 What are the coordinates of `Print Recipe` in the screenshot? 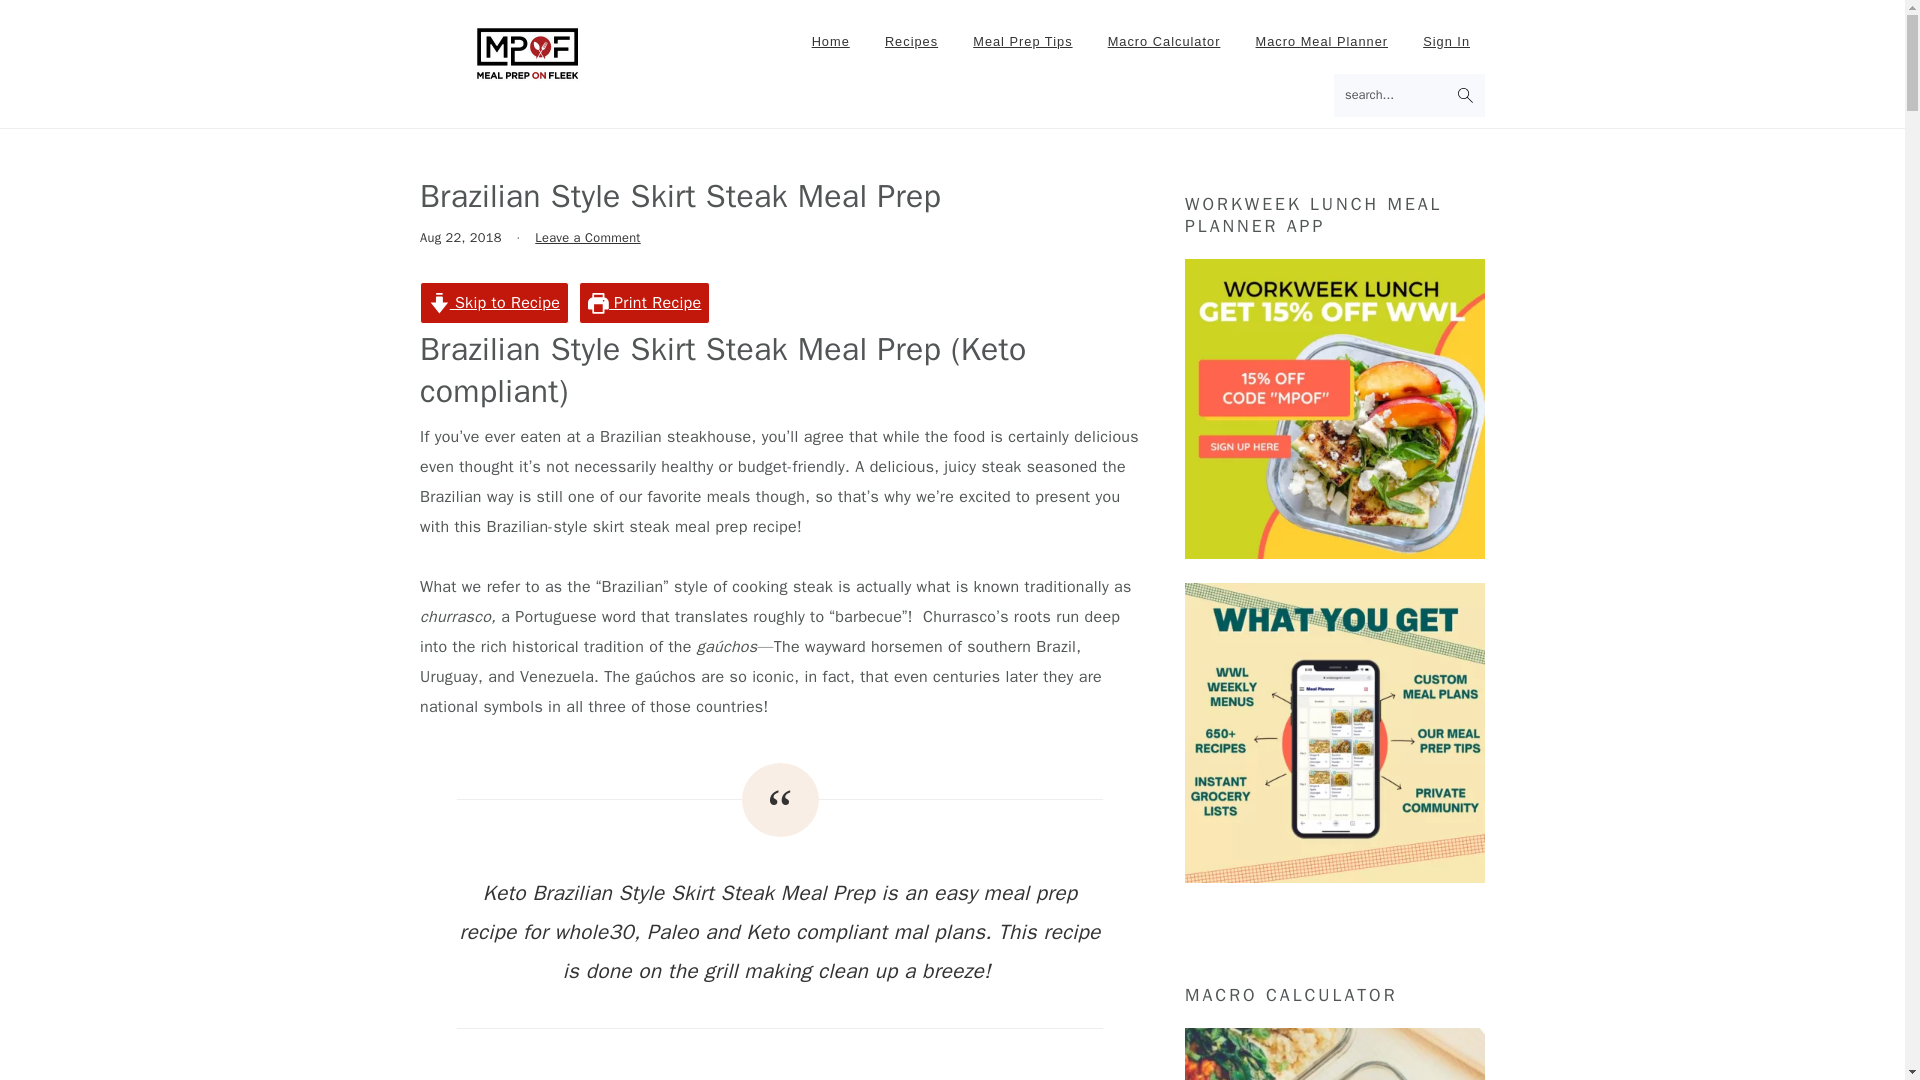 It's located at (644, 302).